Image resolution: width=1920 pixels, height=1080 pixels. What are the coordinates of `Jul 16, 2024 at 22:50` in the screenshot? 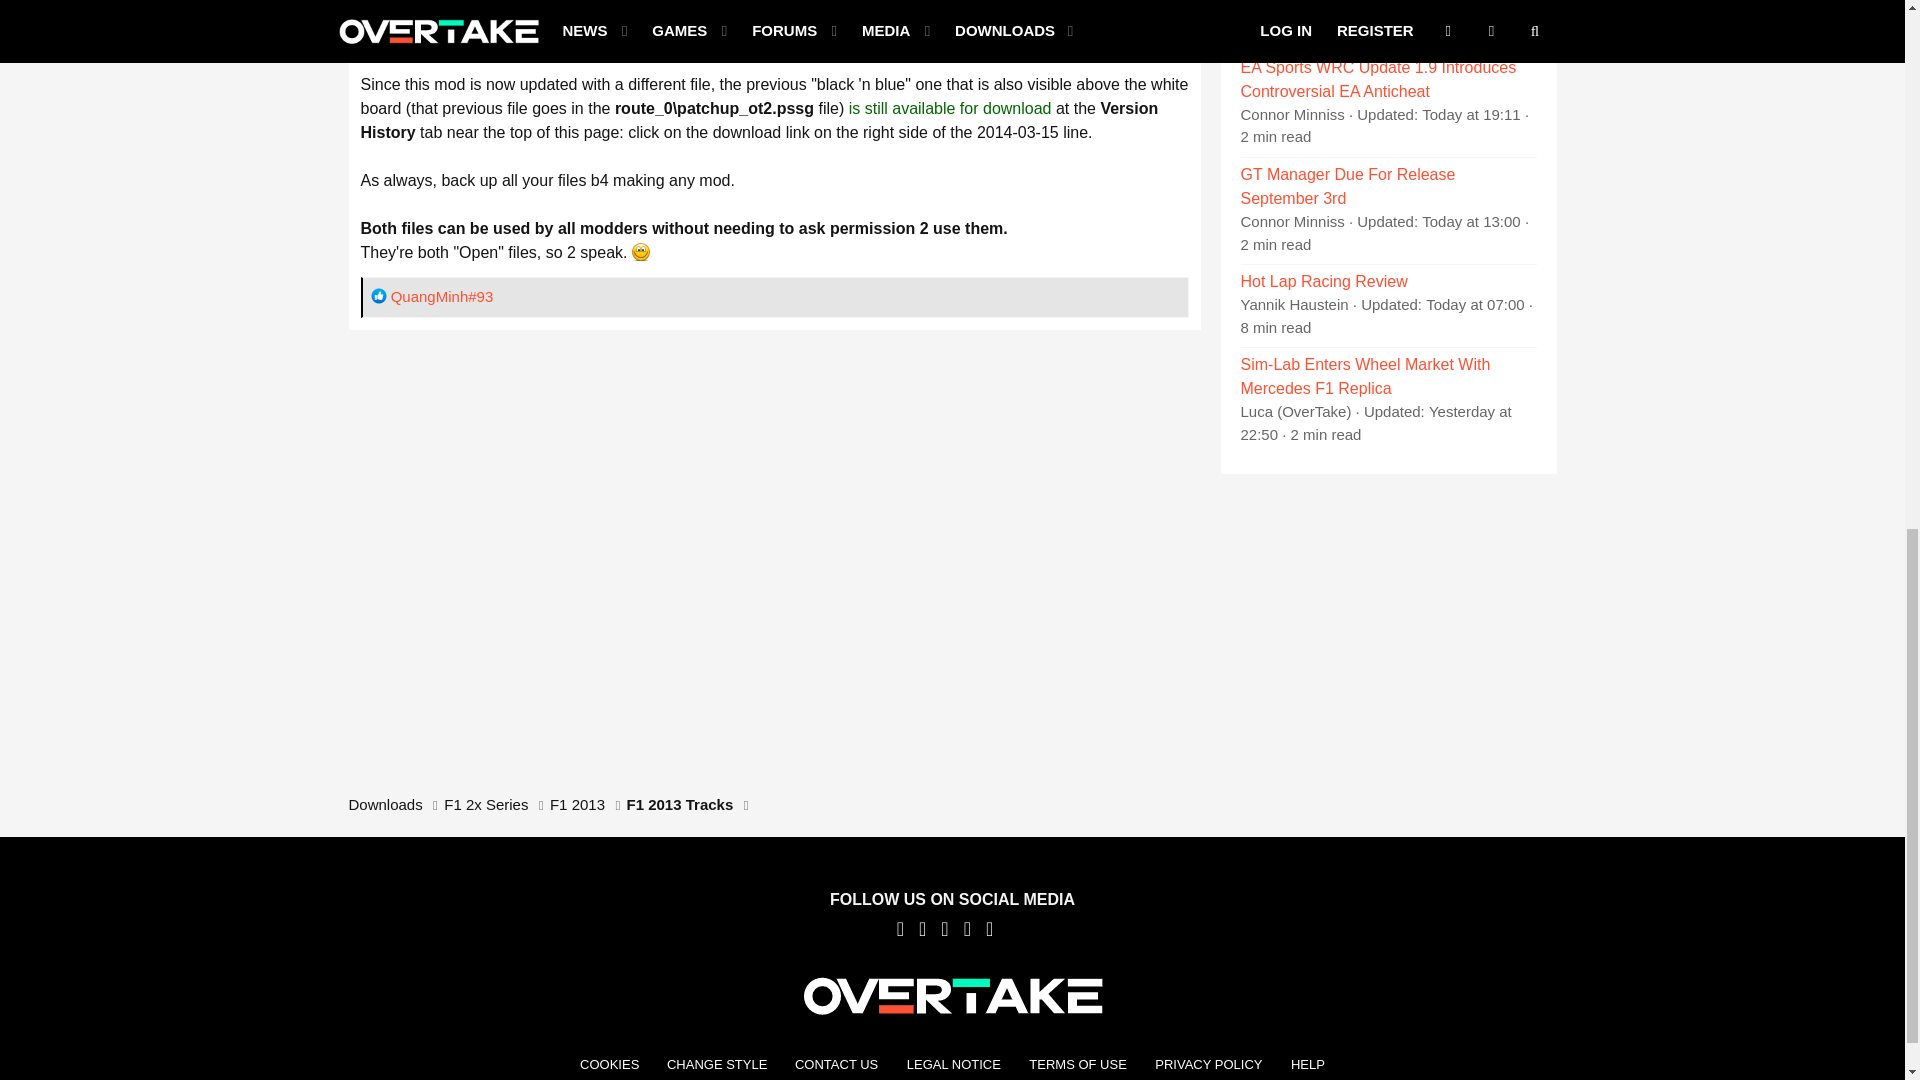 It's located at (1376, 422).